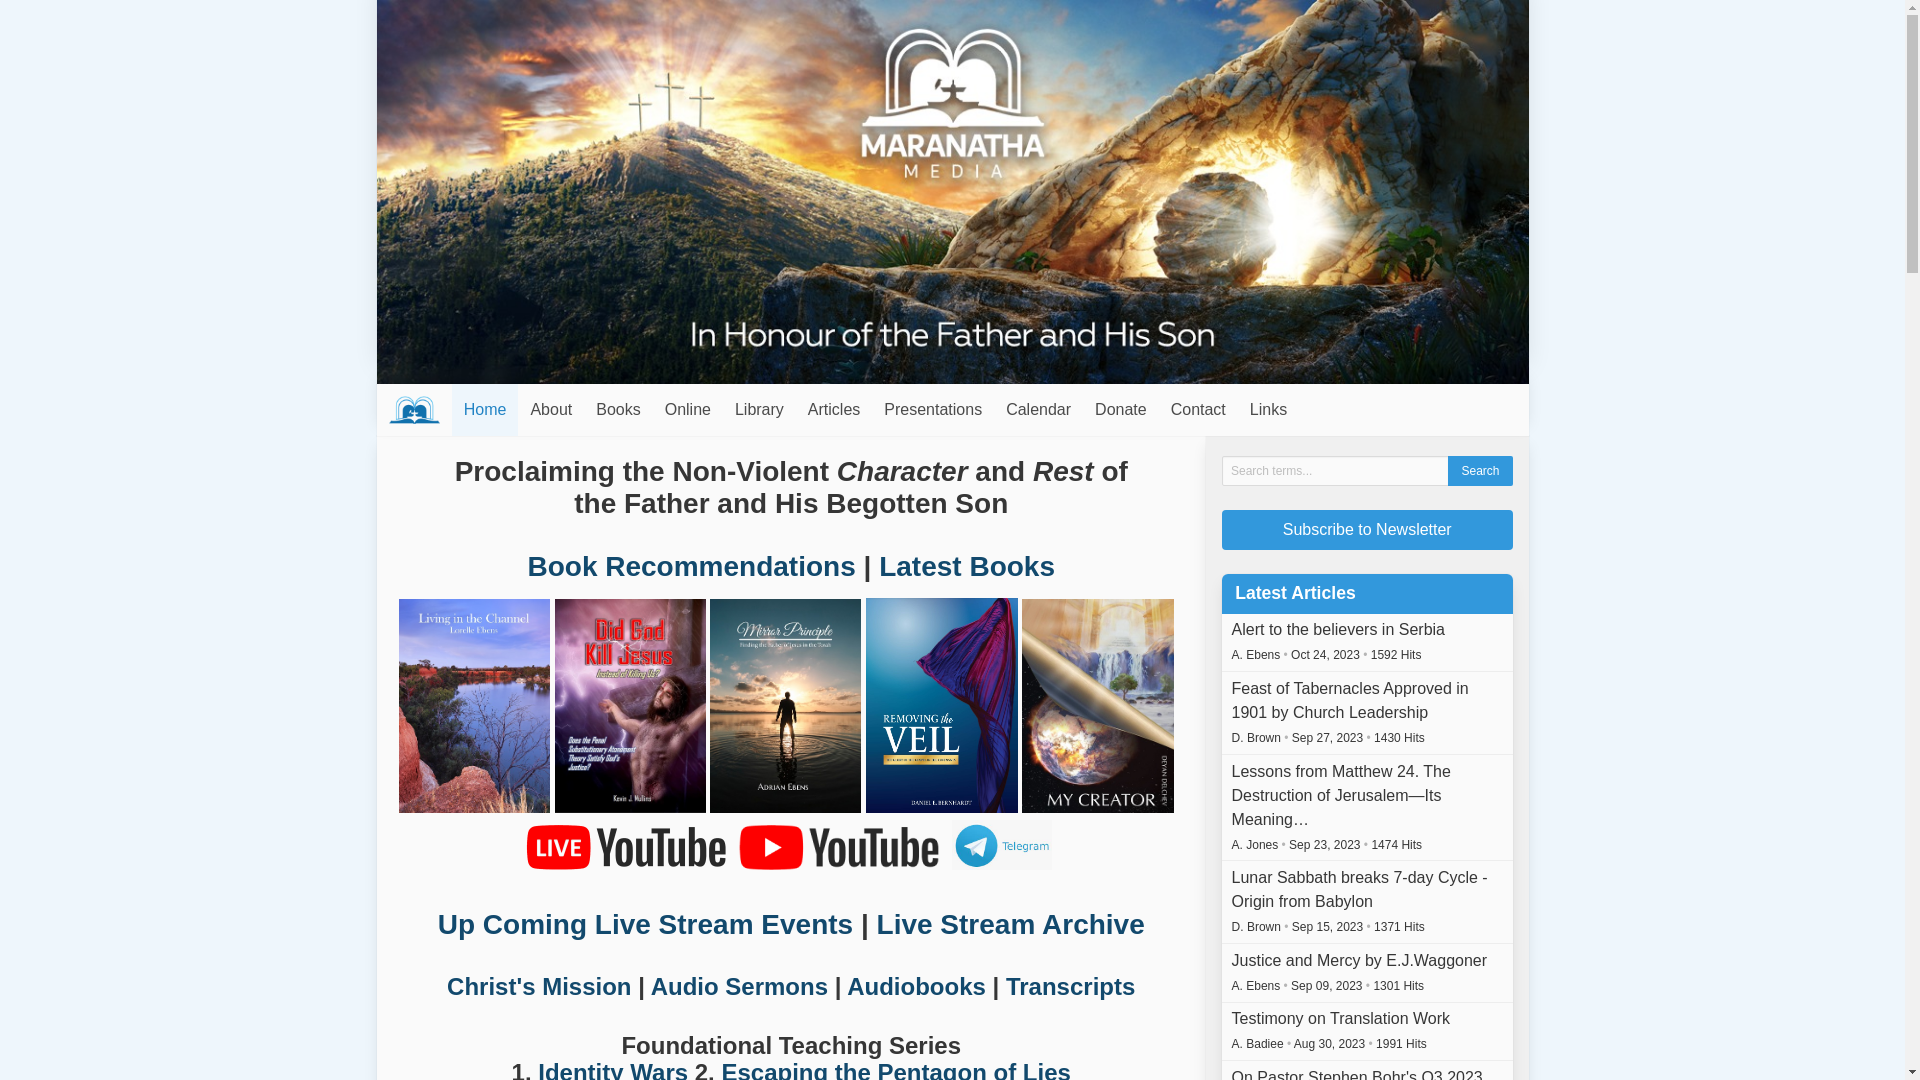  Describe the element at coordinates (691, 566) in the screenshot. I see `Book Recommendations` at that location.